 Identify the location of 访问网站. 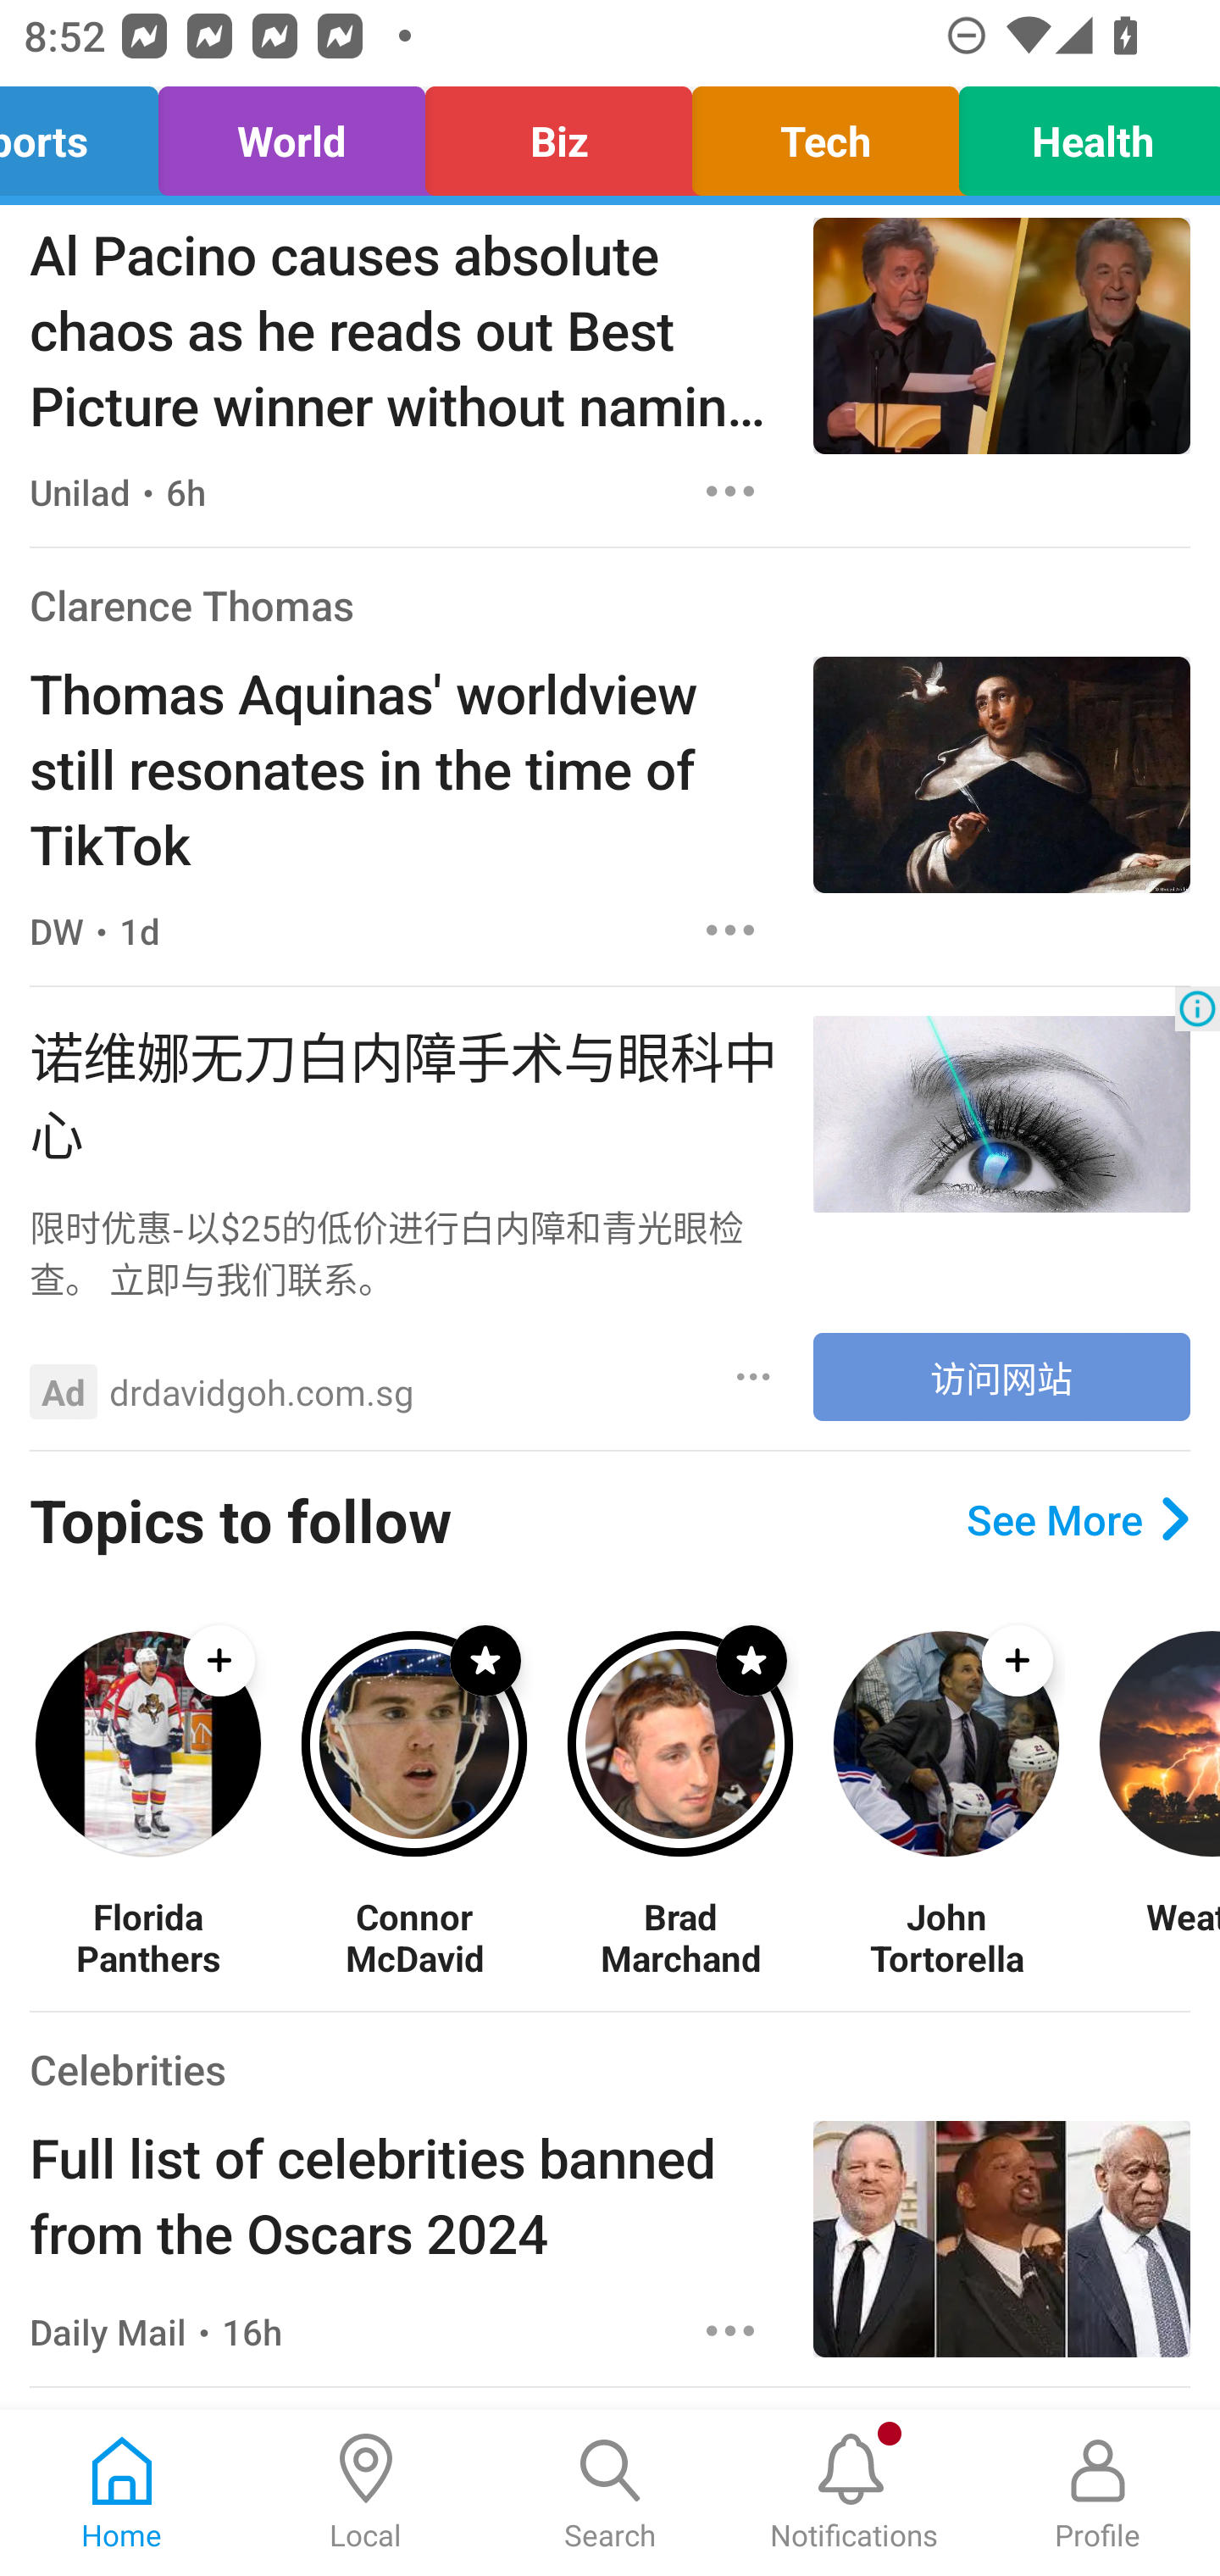
(1001, 1376).